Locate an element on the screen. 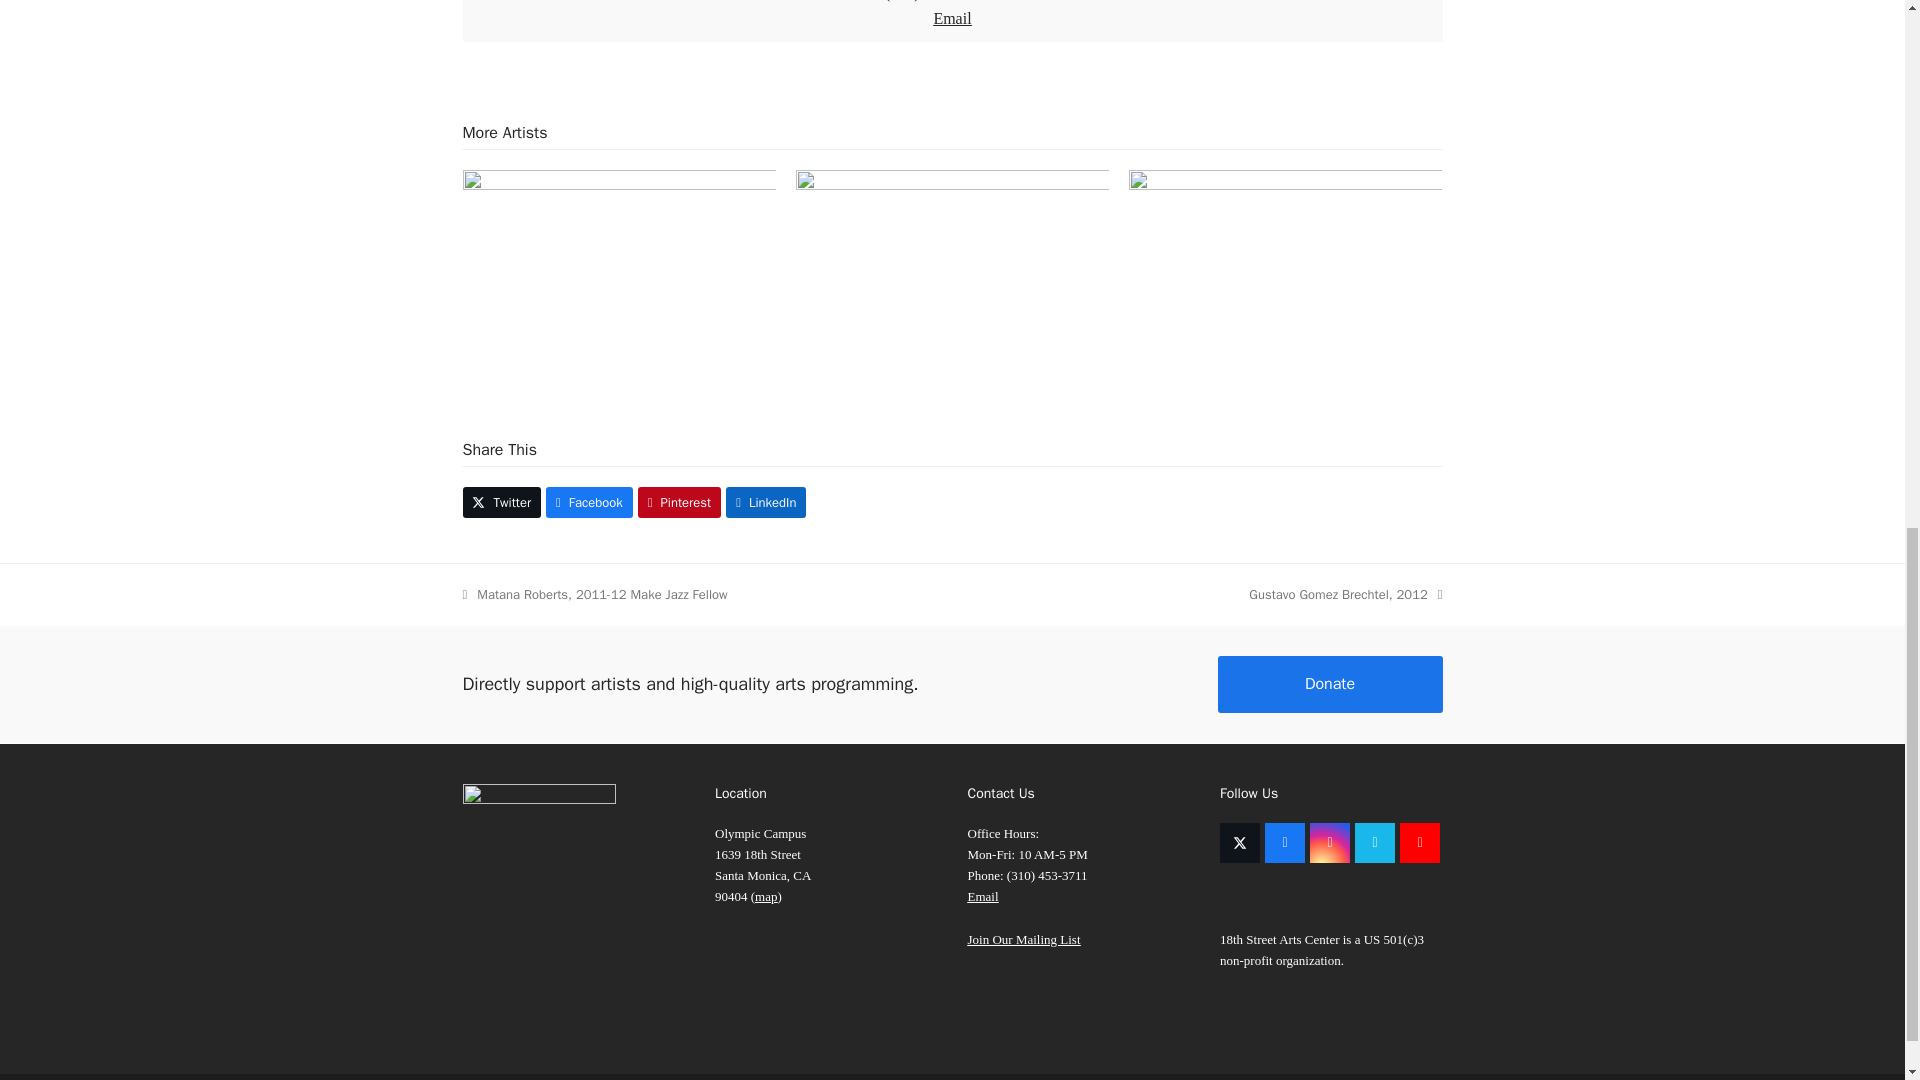  YouTube is located at coordinates (1420, 842).